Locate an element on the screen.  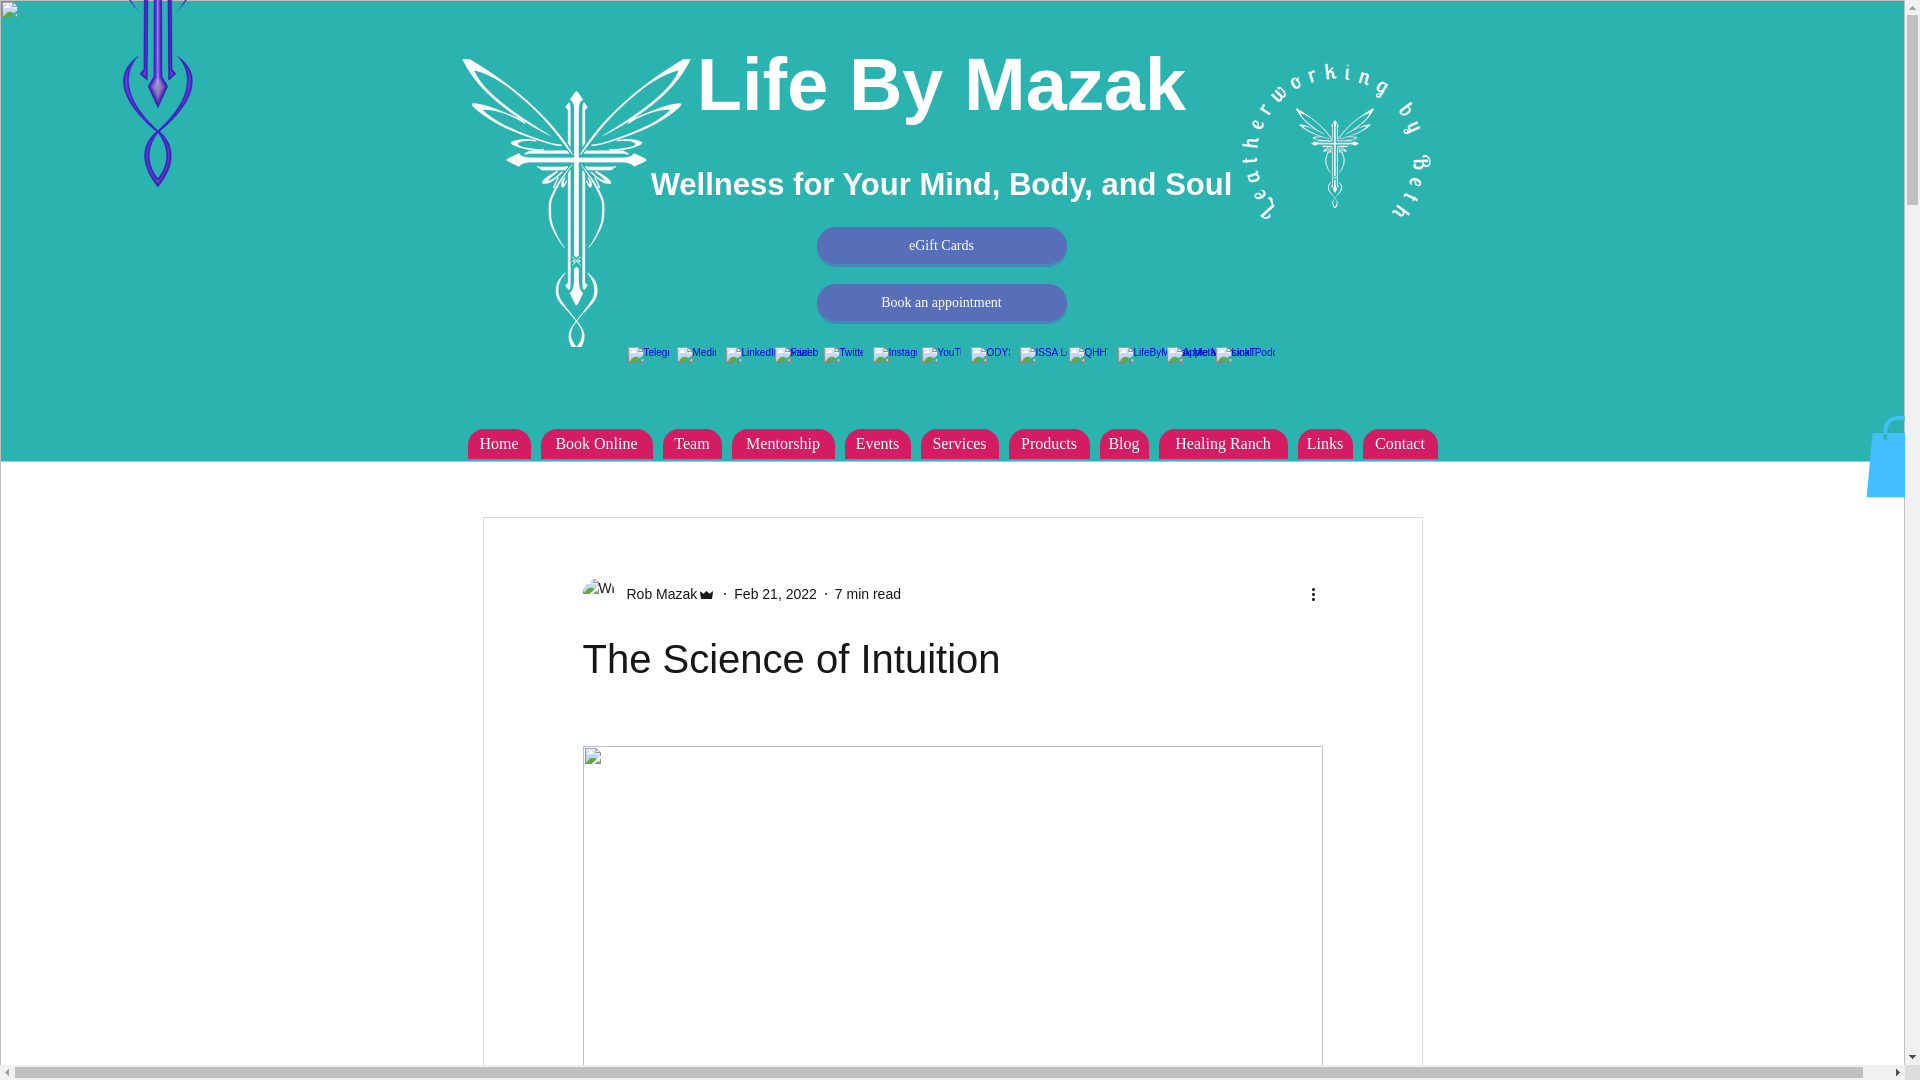
Mentorship is located at coordinates (783, 444).